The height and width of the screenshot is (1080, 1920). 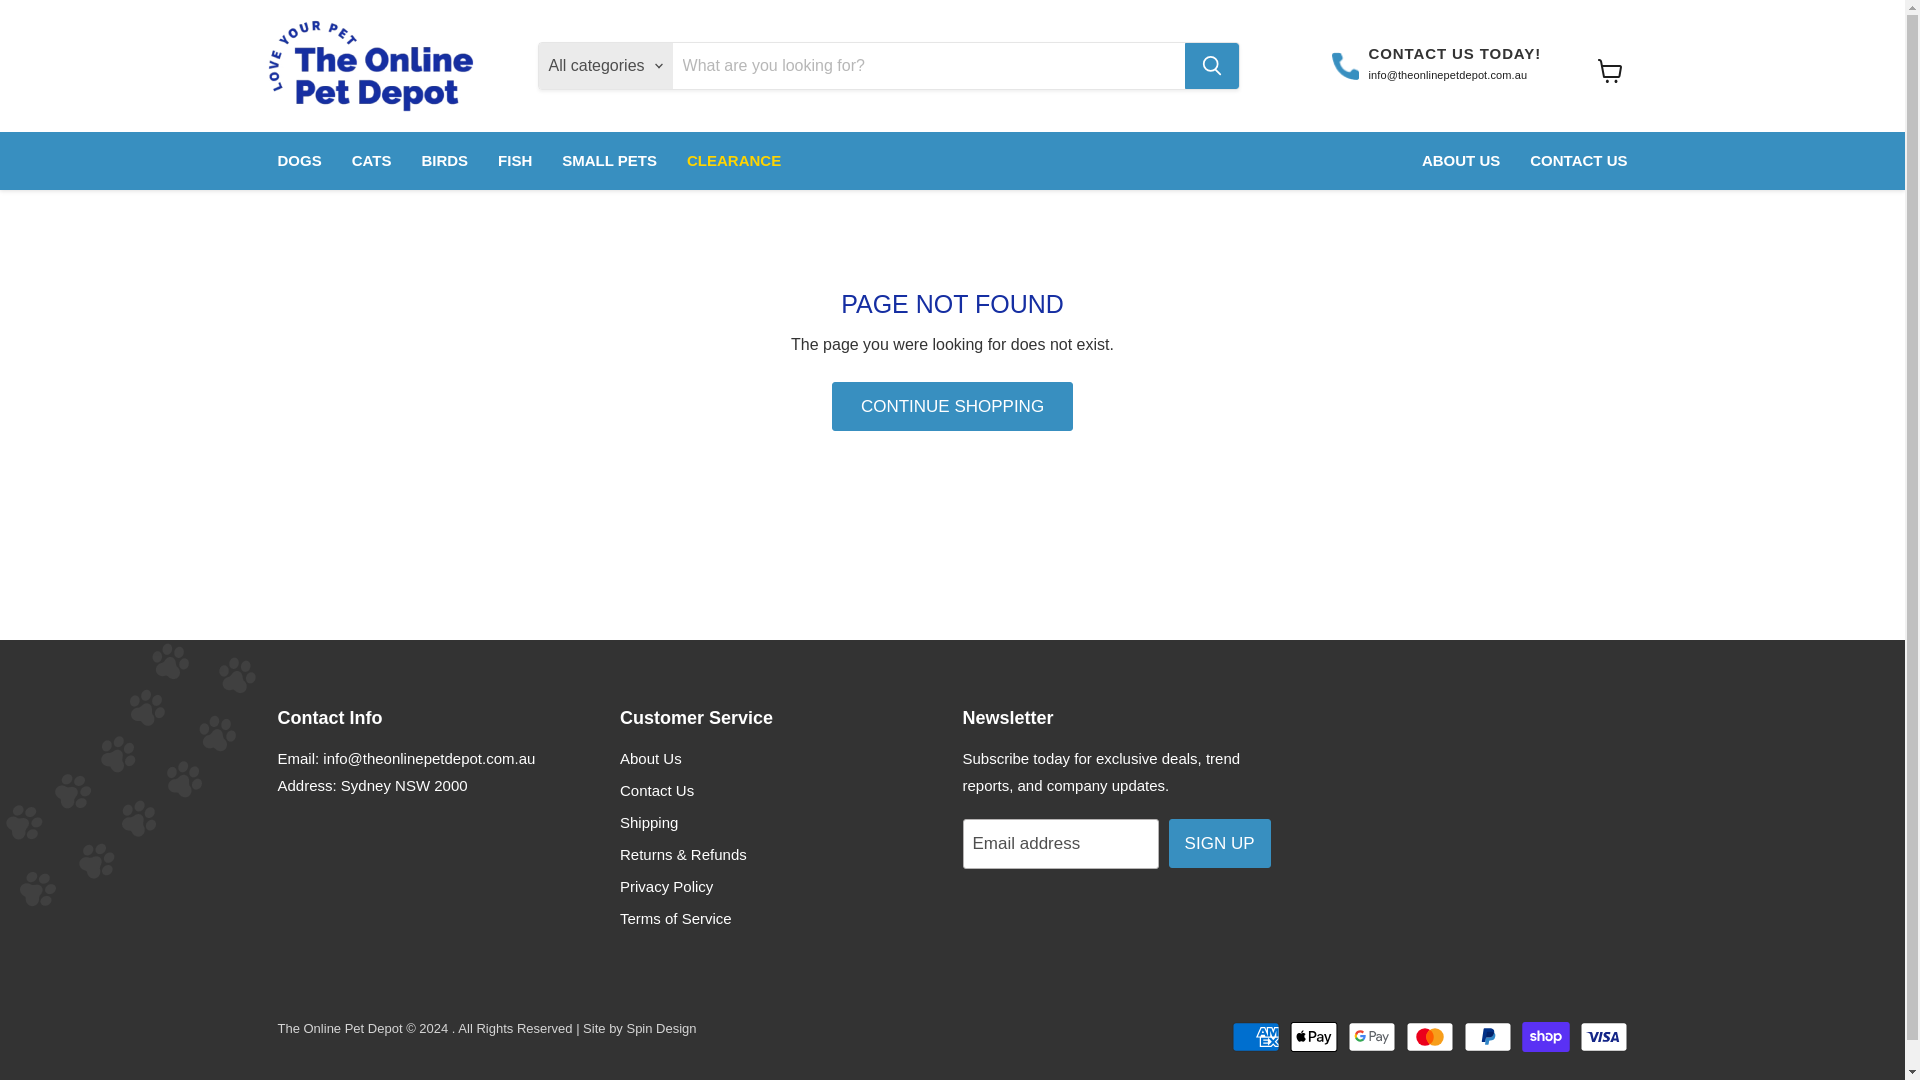 I want to click on SMALL PETS, so click(x=610, y=161).